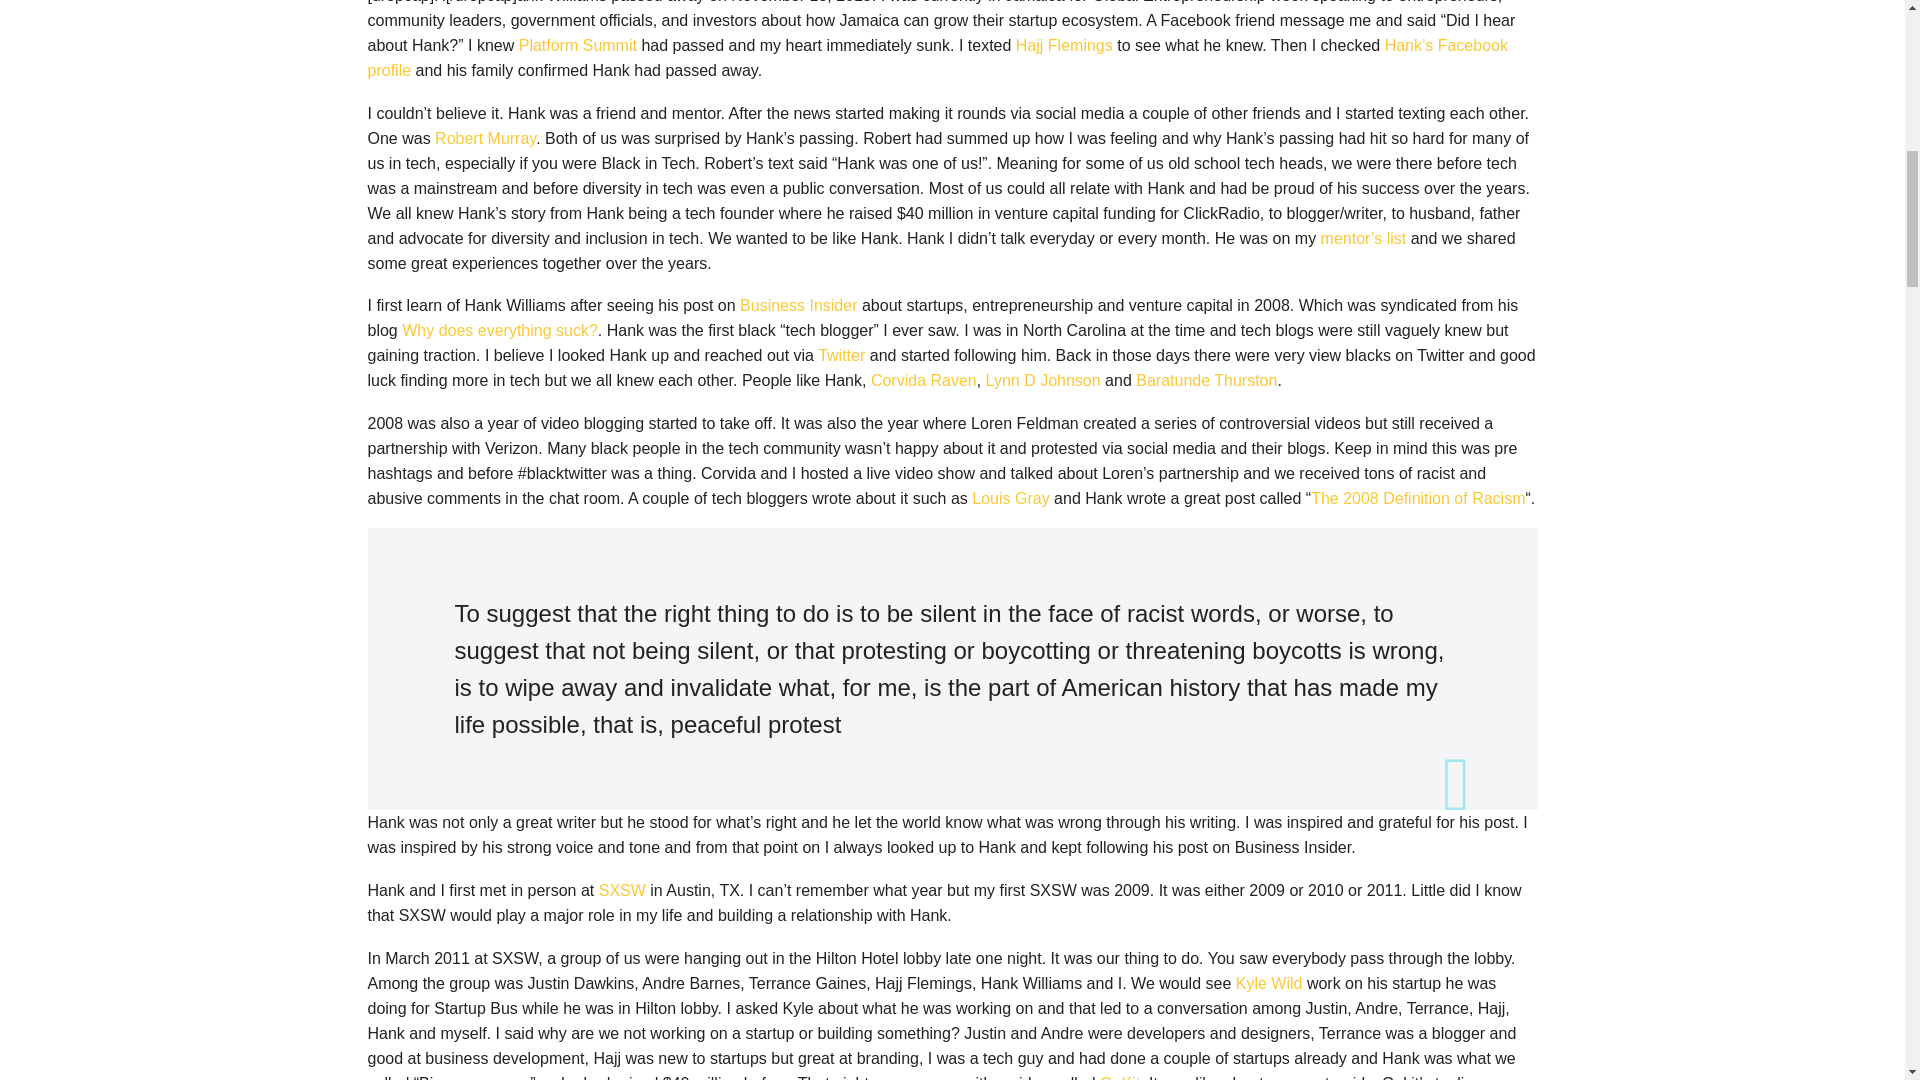 The image size is (1920, 1080). What do you see at coordinates (1043, 380) in the screenshot?
I see `Lynn D Johnson` at bounding box center [1043, 380].